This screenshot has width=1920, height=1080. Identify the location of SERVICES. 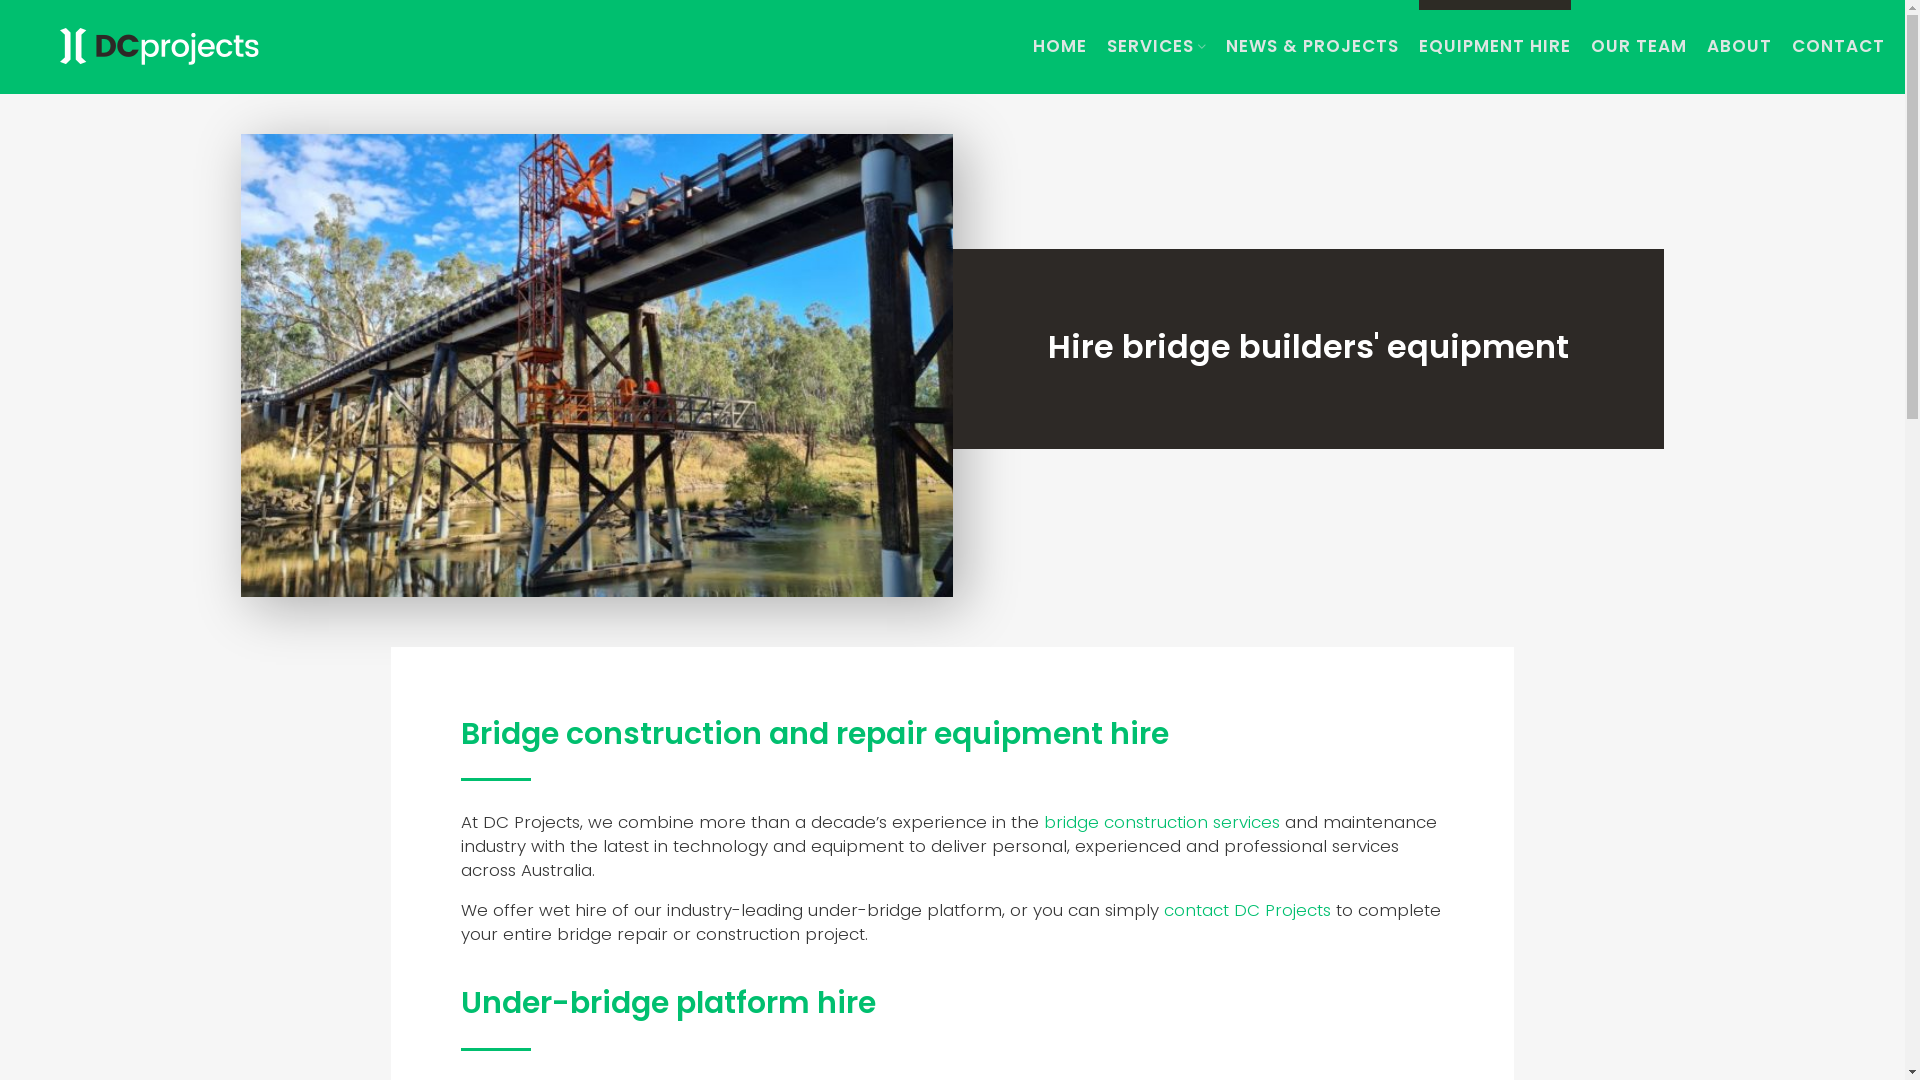
(1156, 47).